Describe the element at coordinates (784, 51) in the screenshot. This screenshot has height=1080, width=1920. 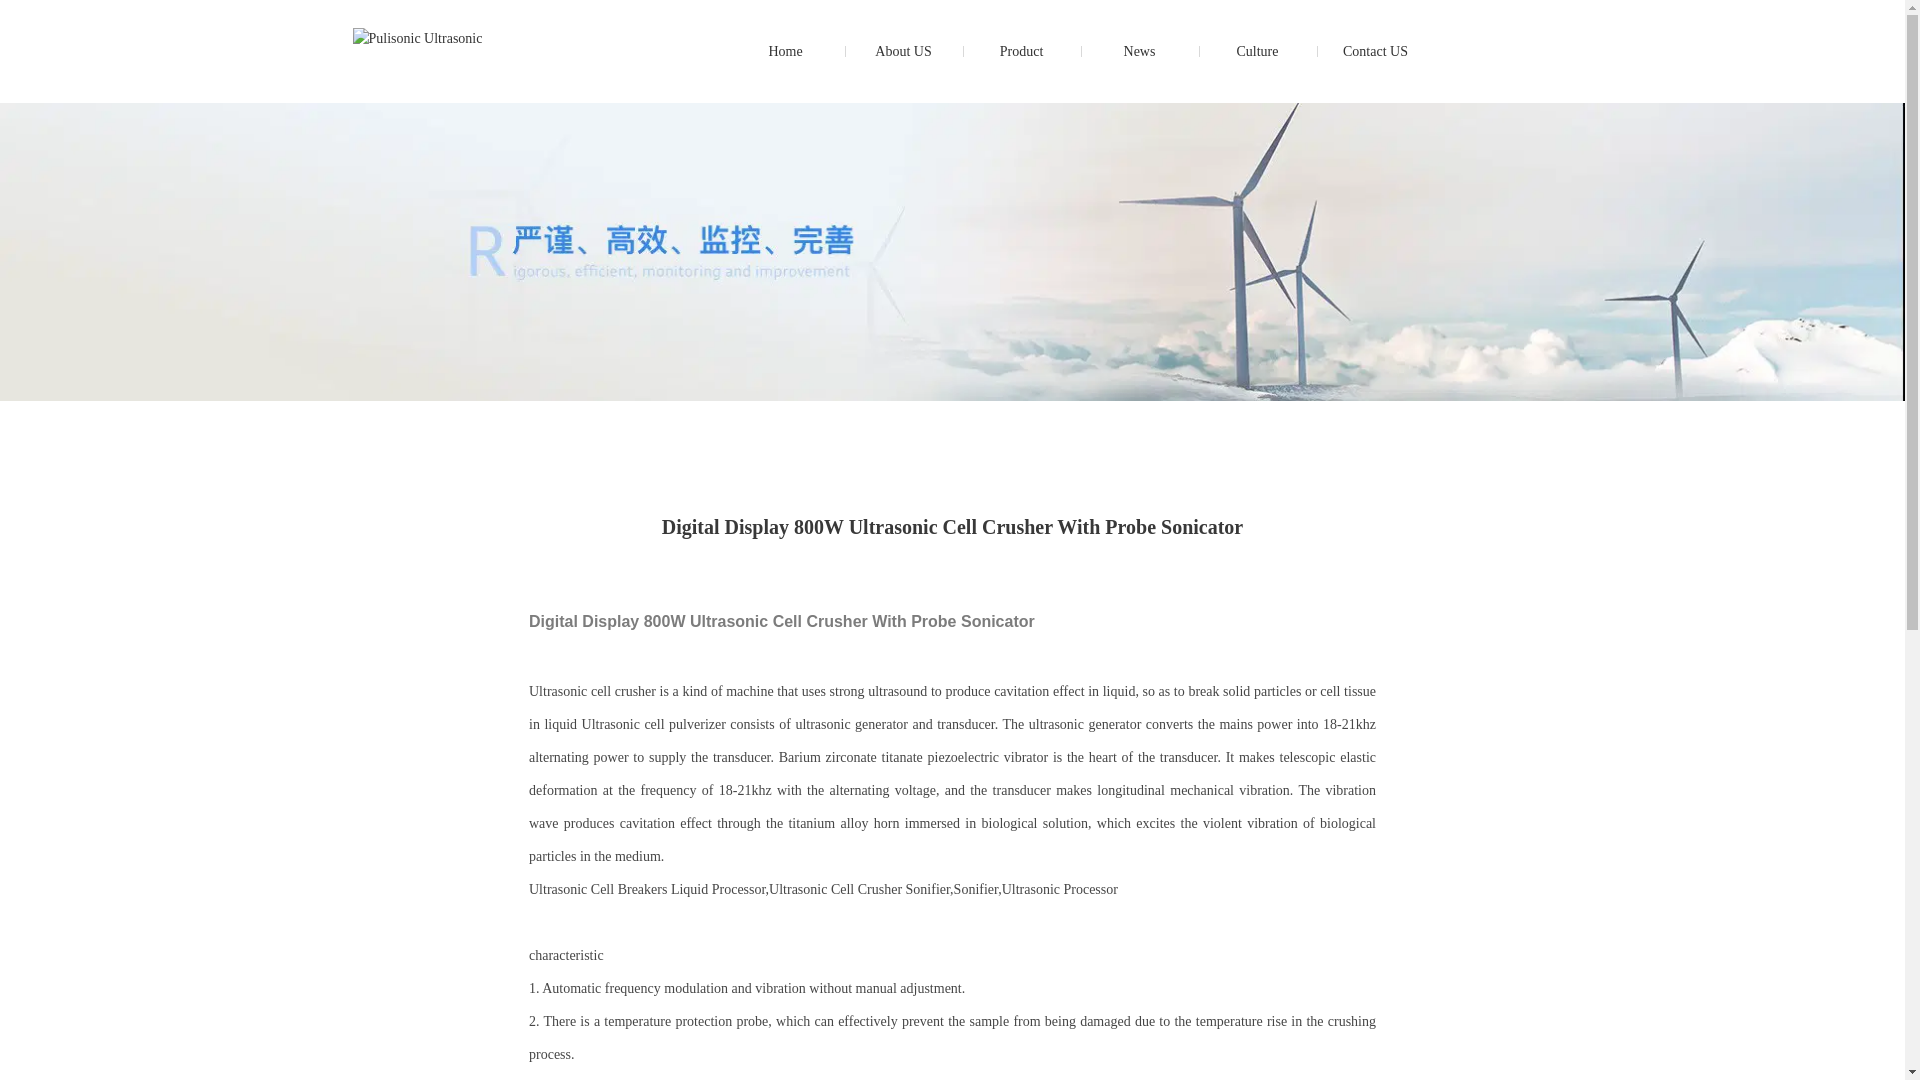
I see `digital ultrasonic generator` at that location.